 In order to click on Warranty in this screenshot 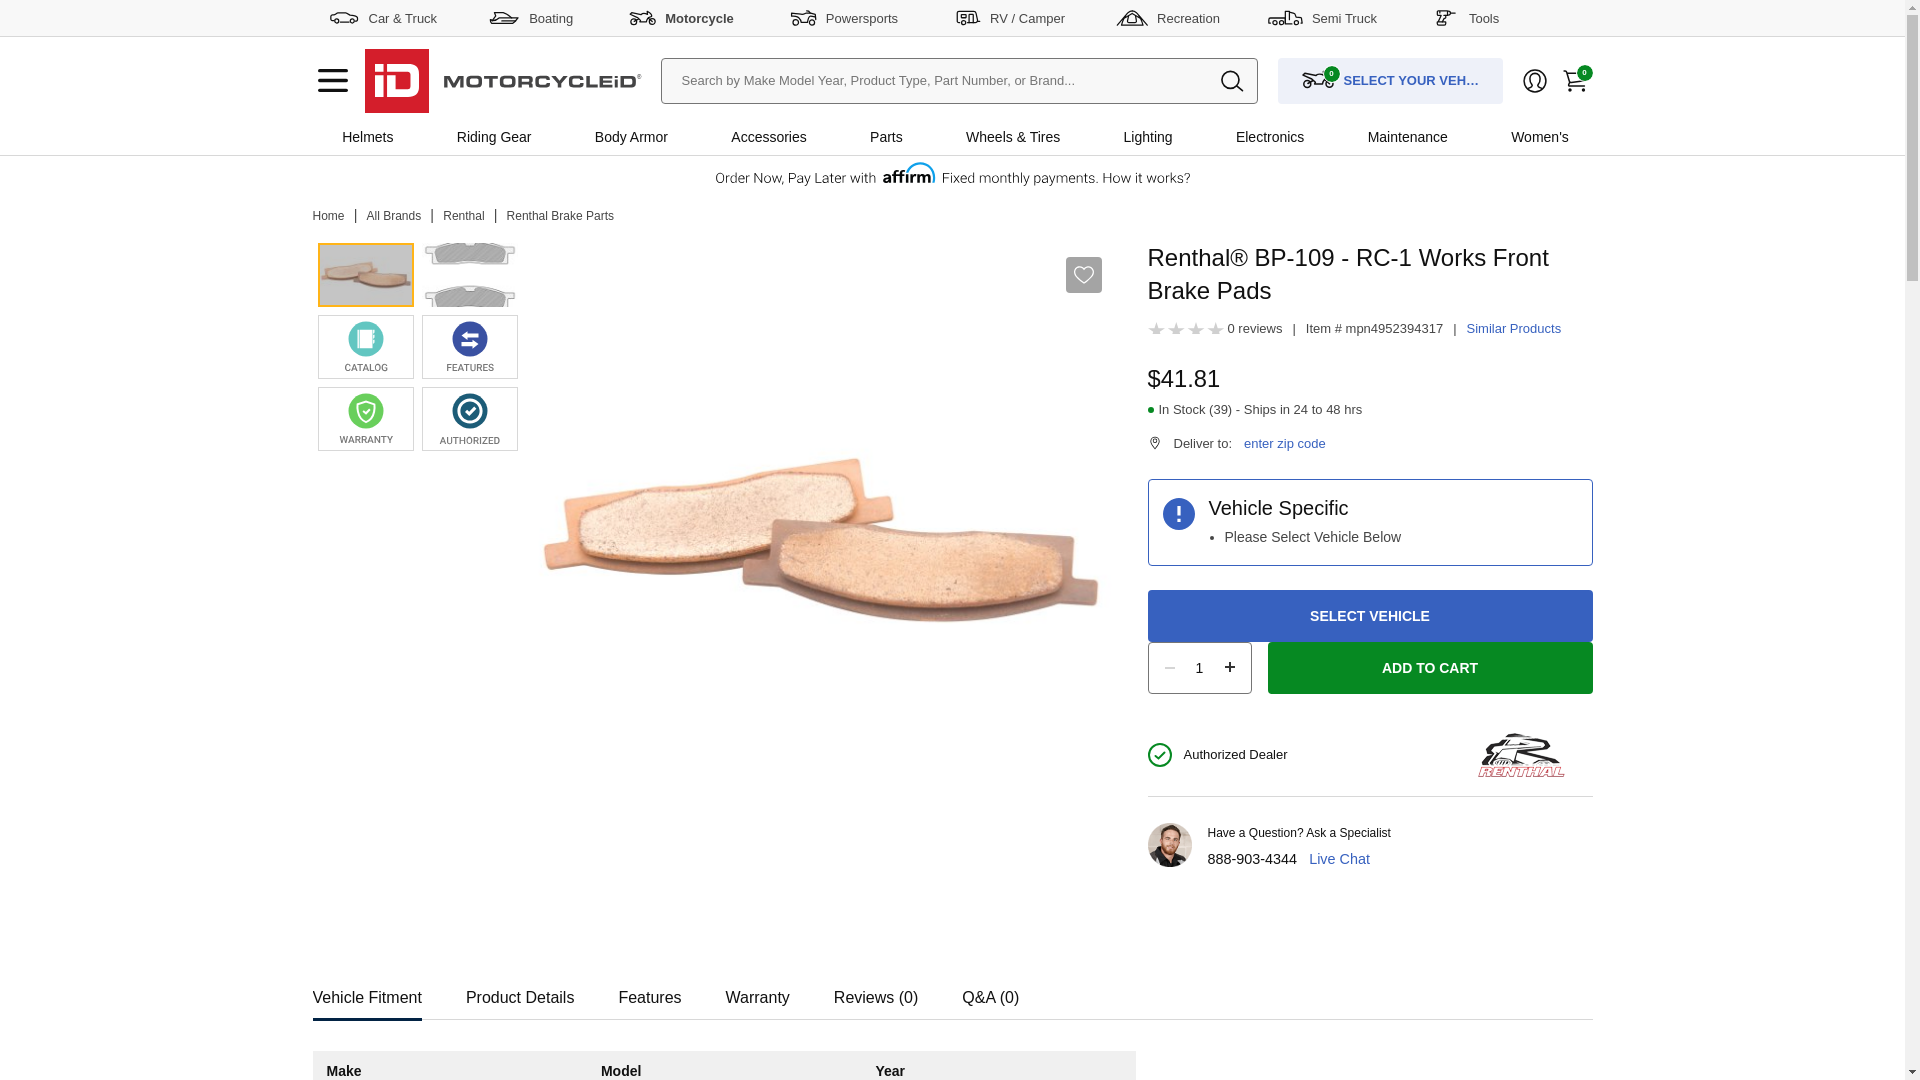, I will do `click(757, 991)`.